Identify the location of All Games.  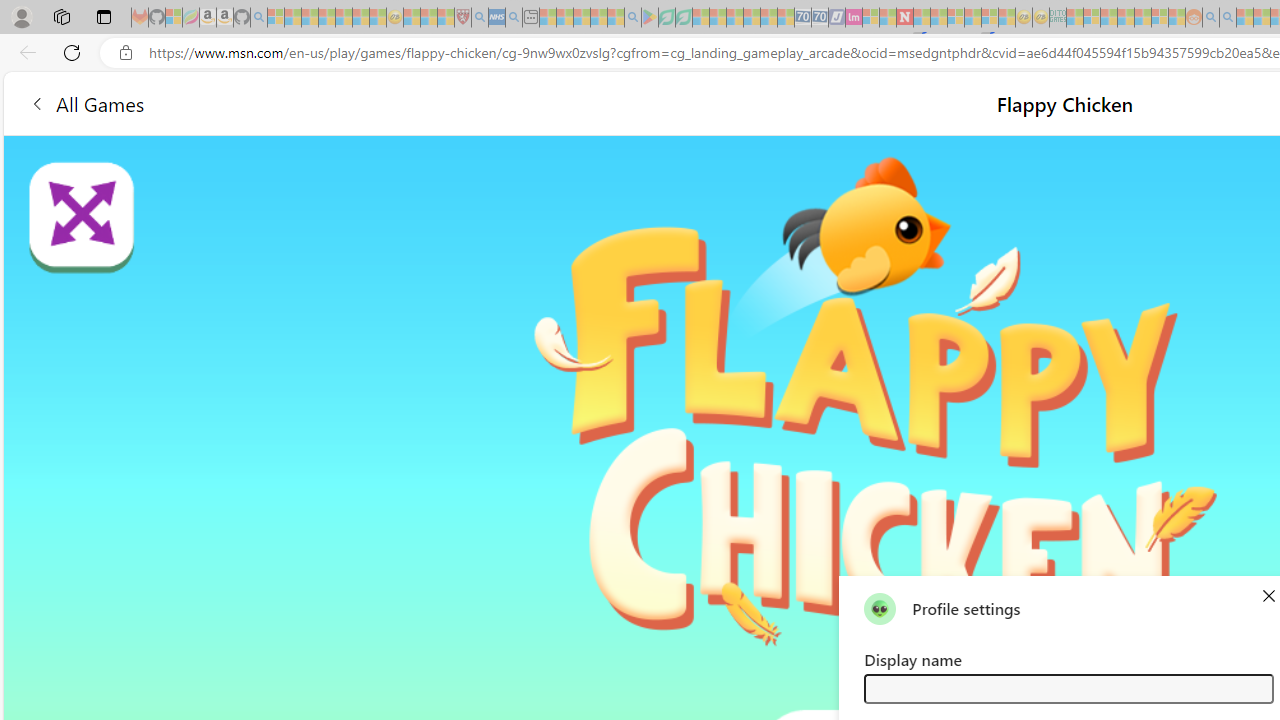
(86, 102).